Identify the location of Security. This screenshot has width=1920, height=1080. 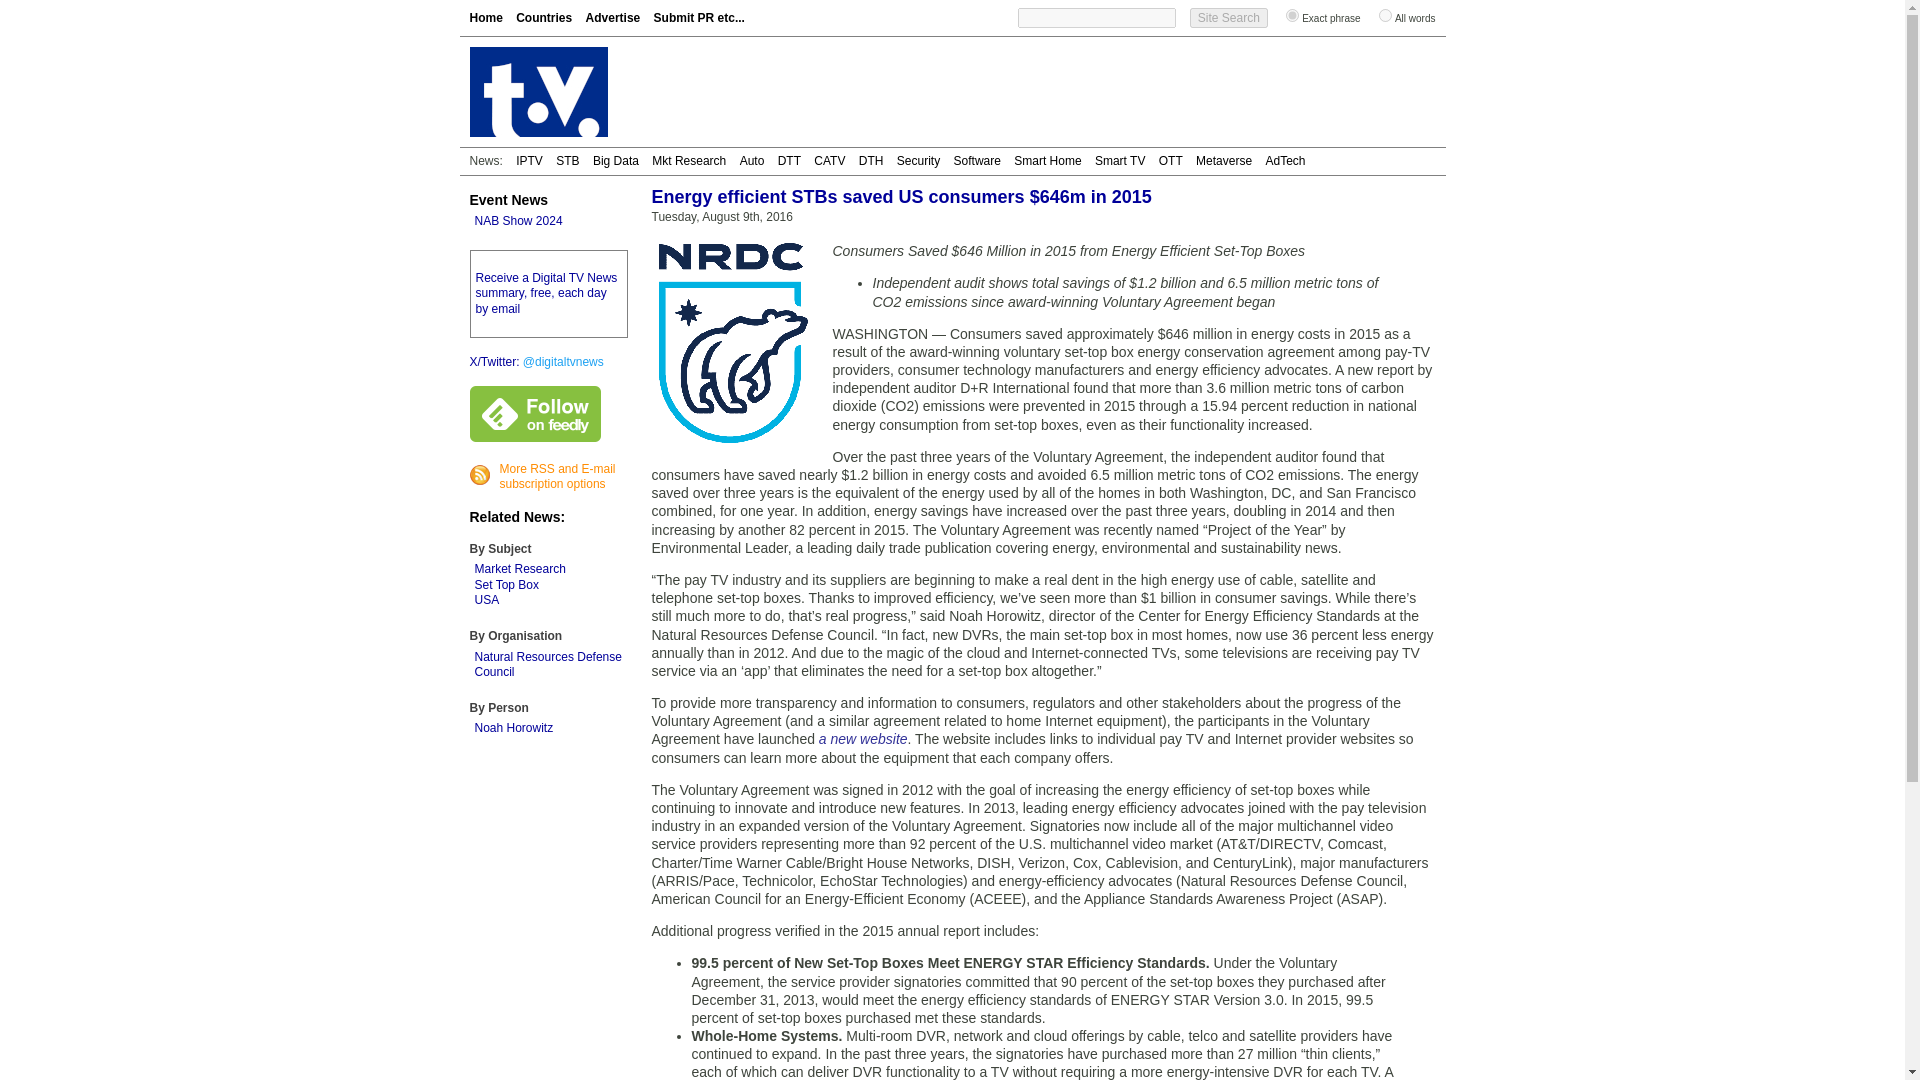
(918, 161).